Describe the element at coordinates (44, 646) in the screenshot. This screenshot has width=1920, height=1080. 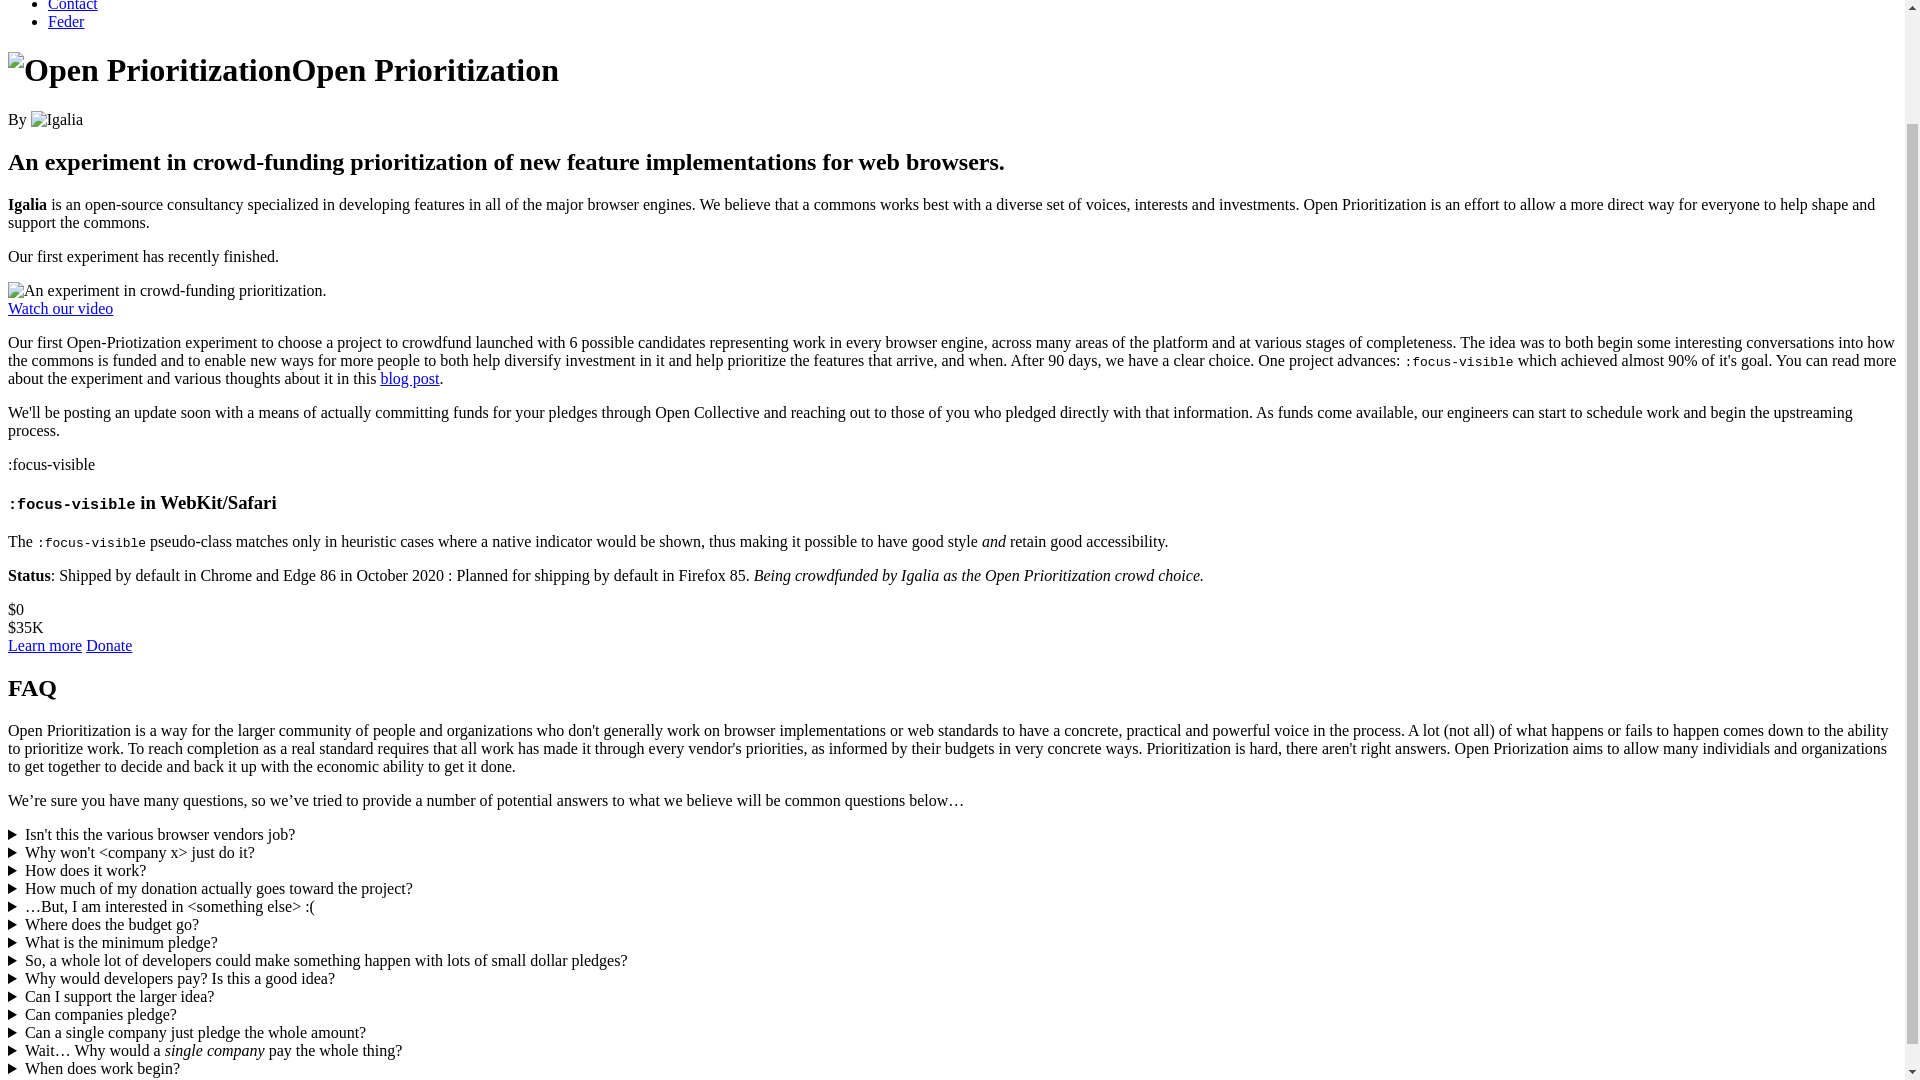
I see `Learn more` at that location.